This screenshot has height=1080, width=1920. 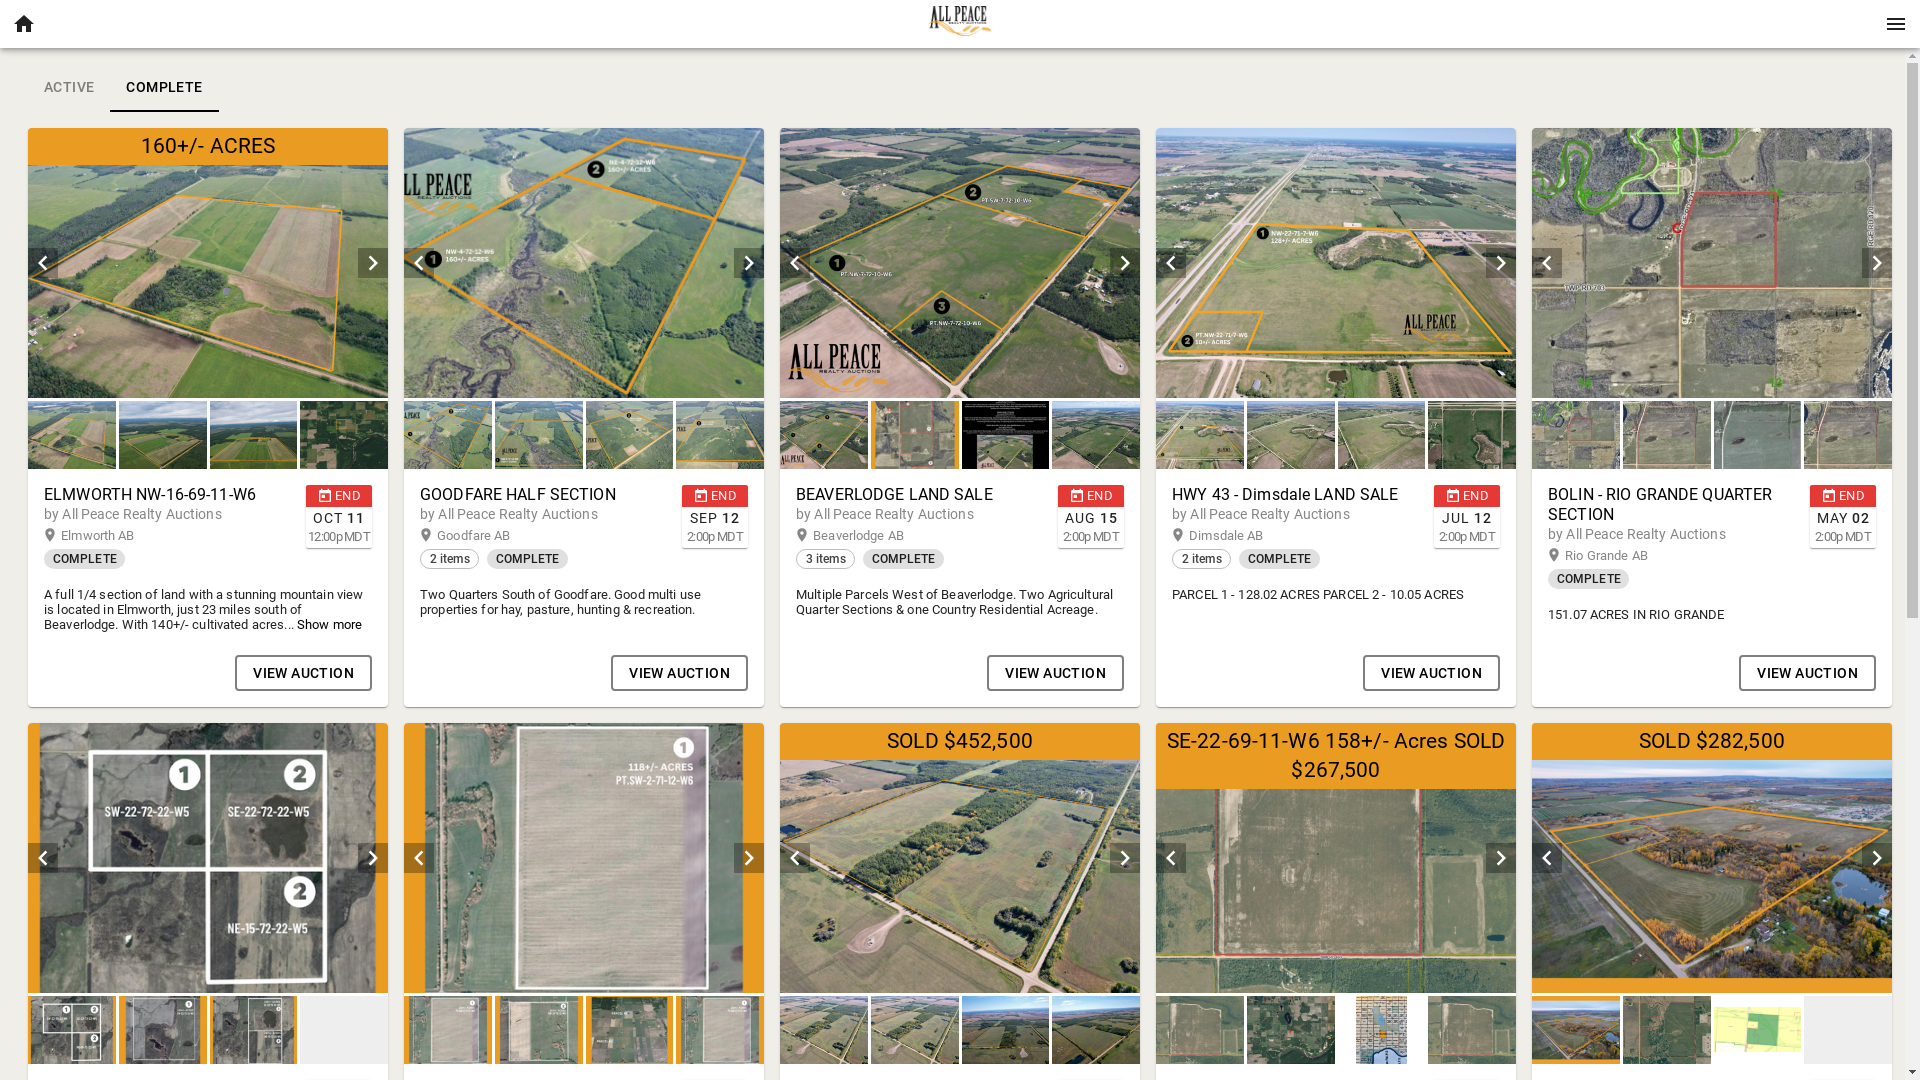 I want to click on ELMWORTH NW-16-69-11-W6, so click(x=168, y=495).